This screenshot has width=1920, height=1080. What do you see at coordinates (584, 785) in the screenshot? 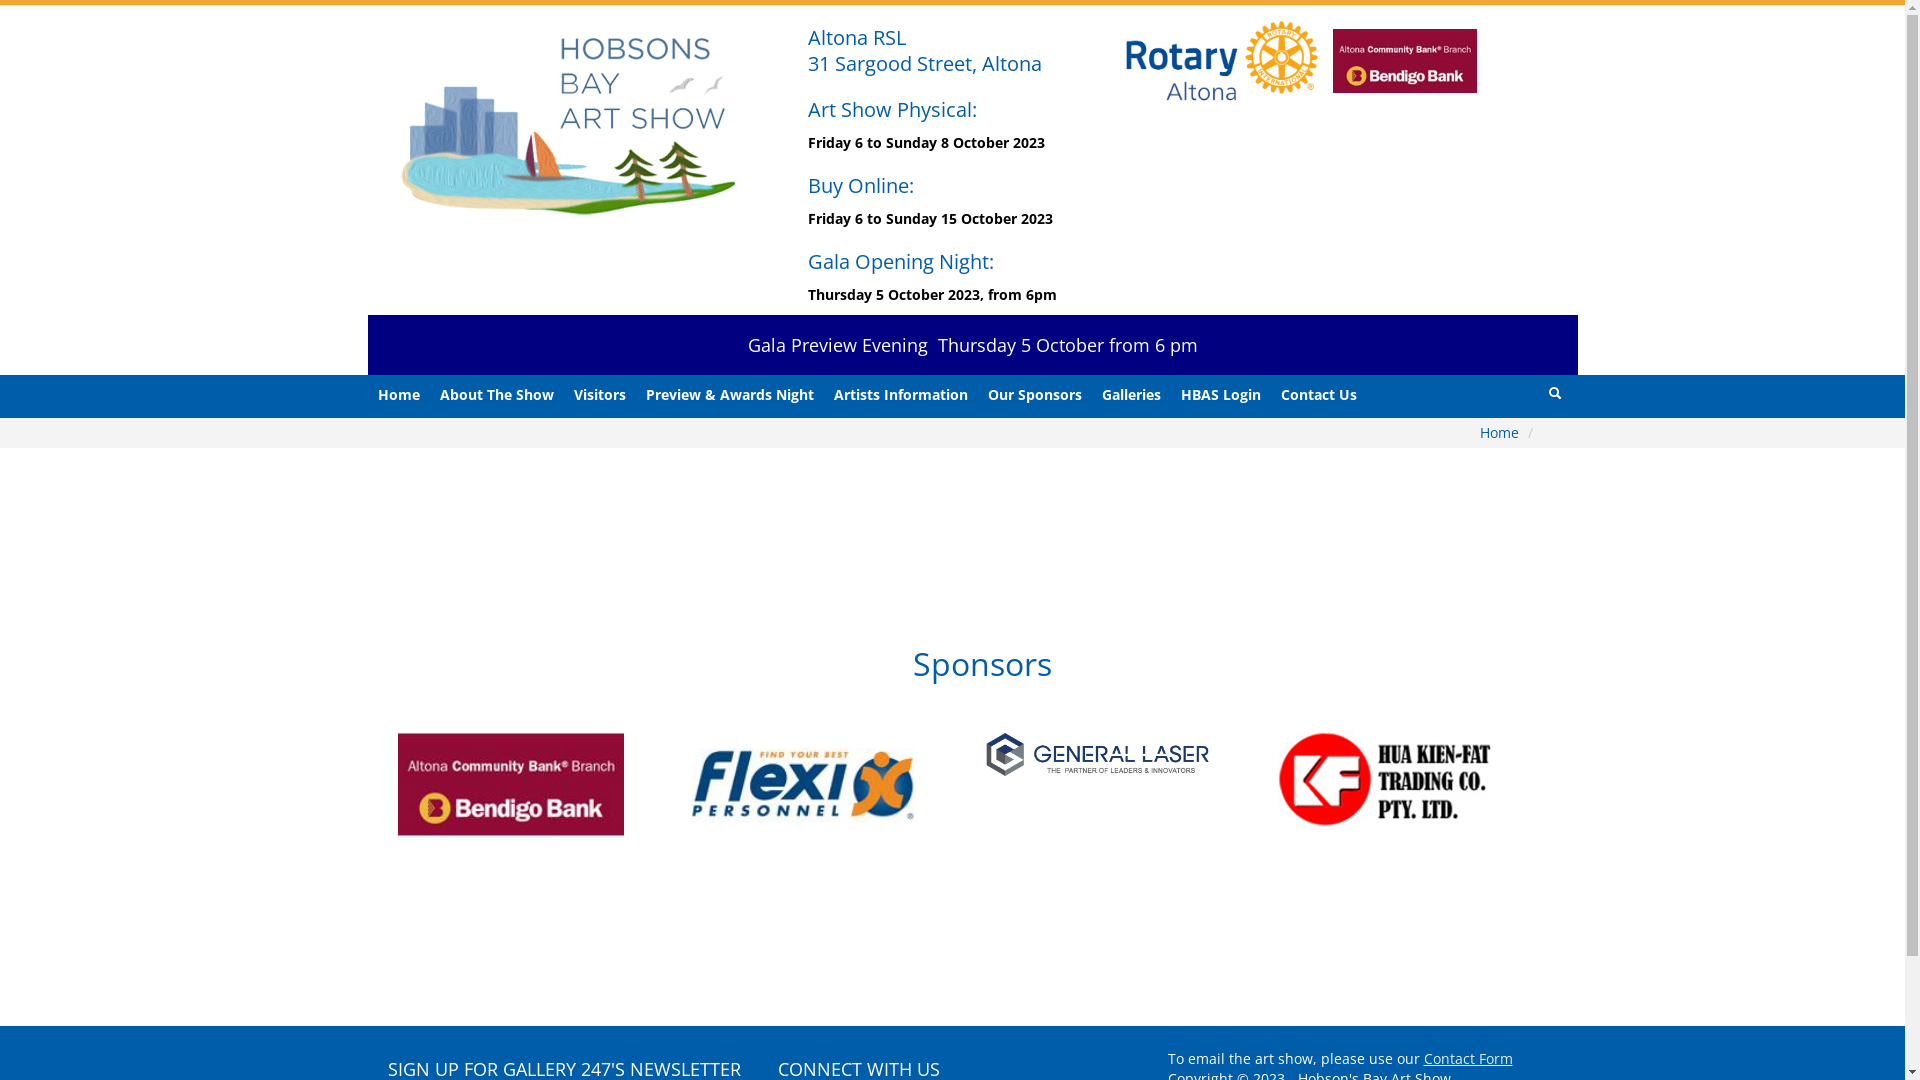
I see `Bendigo Bank - Altona Community Bank(R) Branch` at bounding box center [584, 785].